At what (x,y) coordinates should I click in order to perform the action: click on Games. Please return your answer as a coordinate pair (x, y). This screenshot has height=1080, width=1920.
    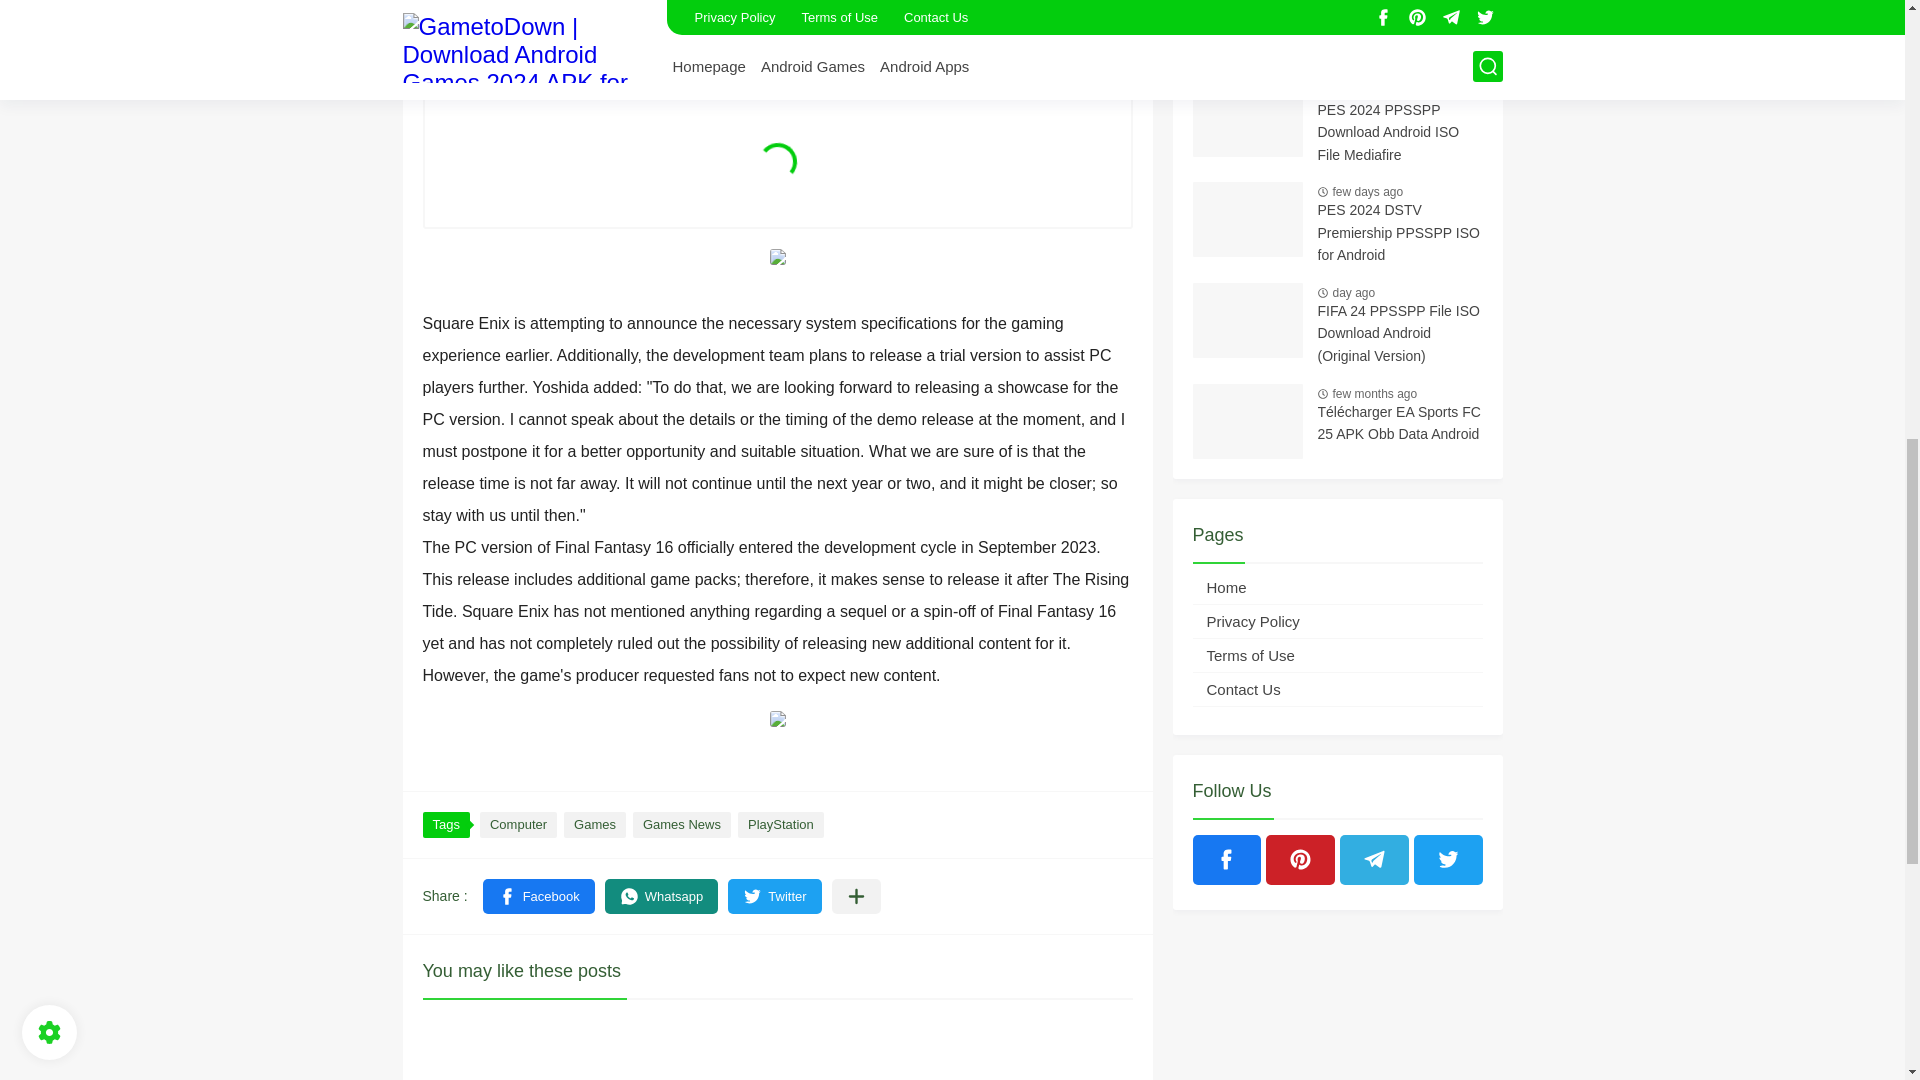
    Looking at the image, I should click on (594, 825).